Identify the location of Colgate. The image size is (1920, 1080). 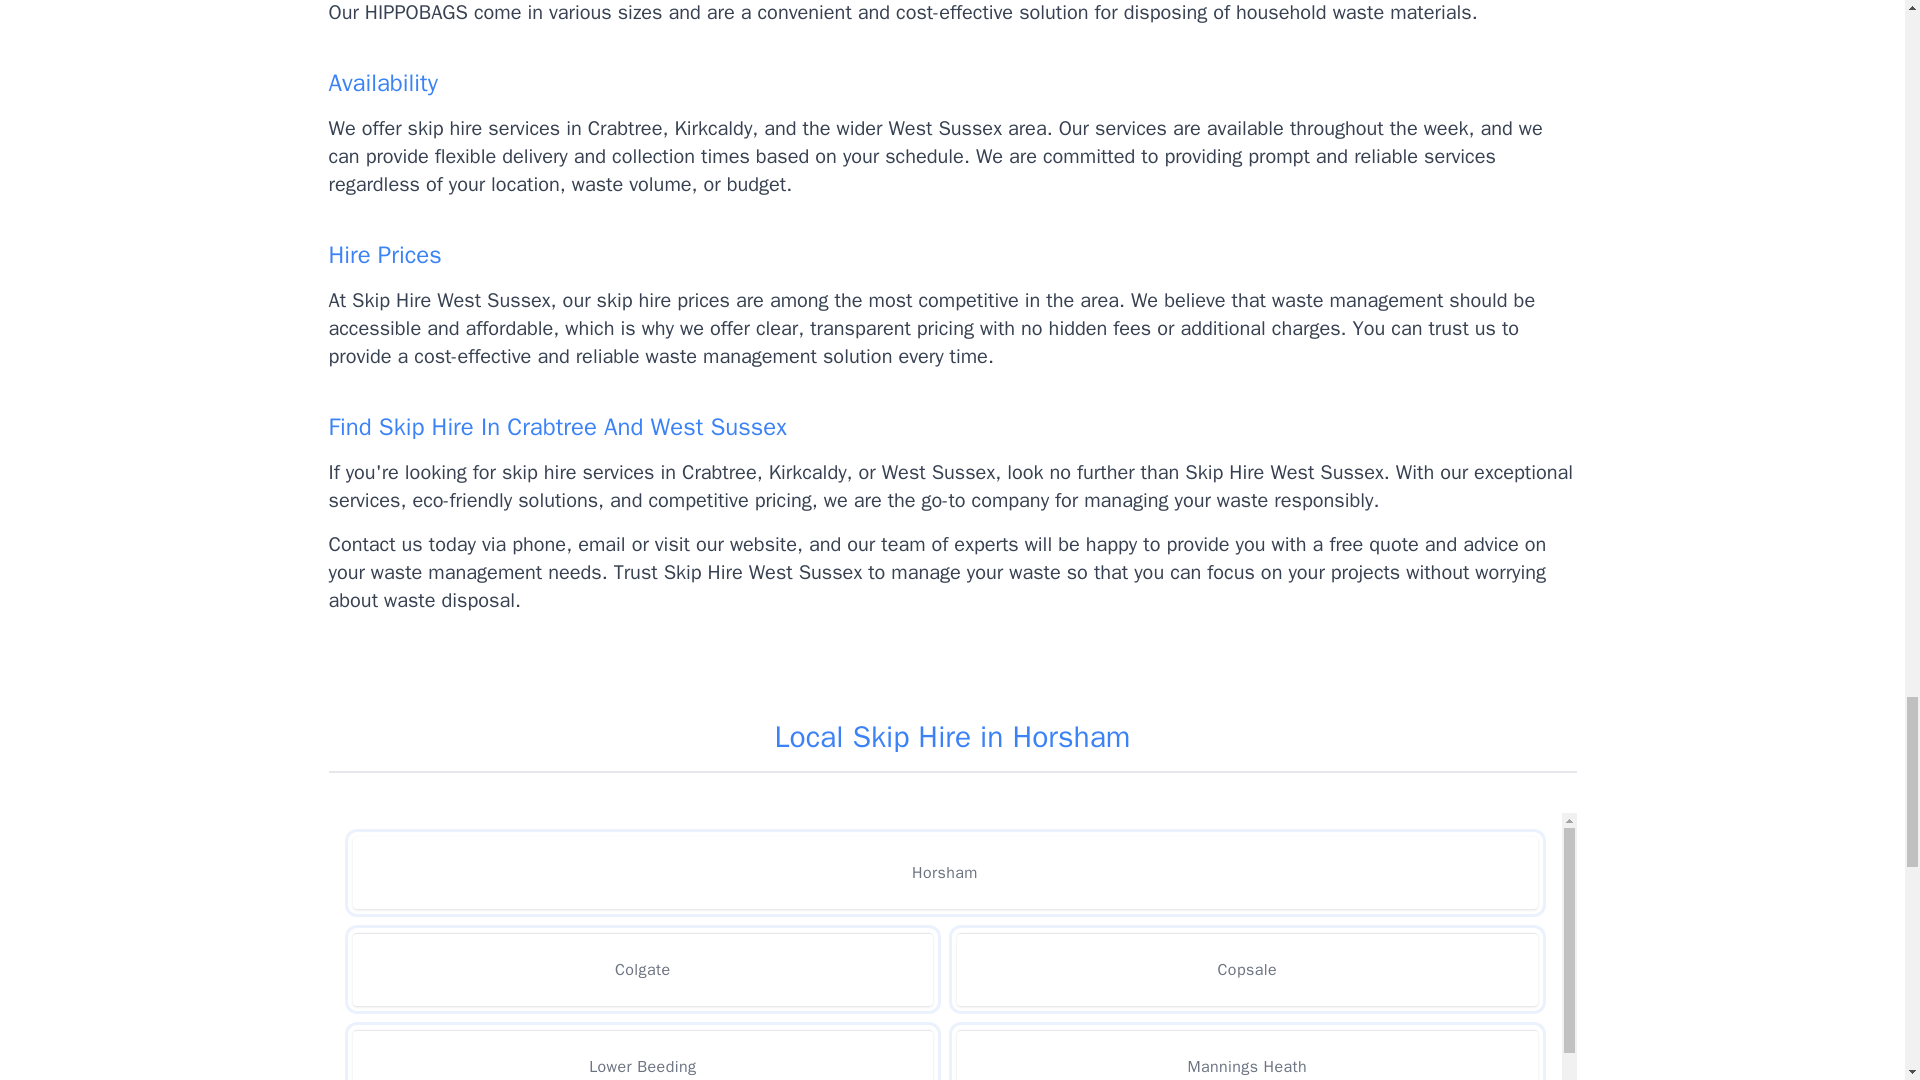
(642, 969).